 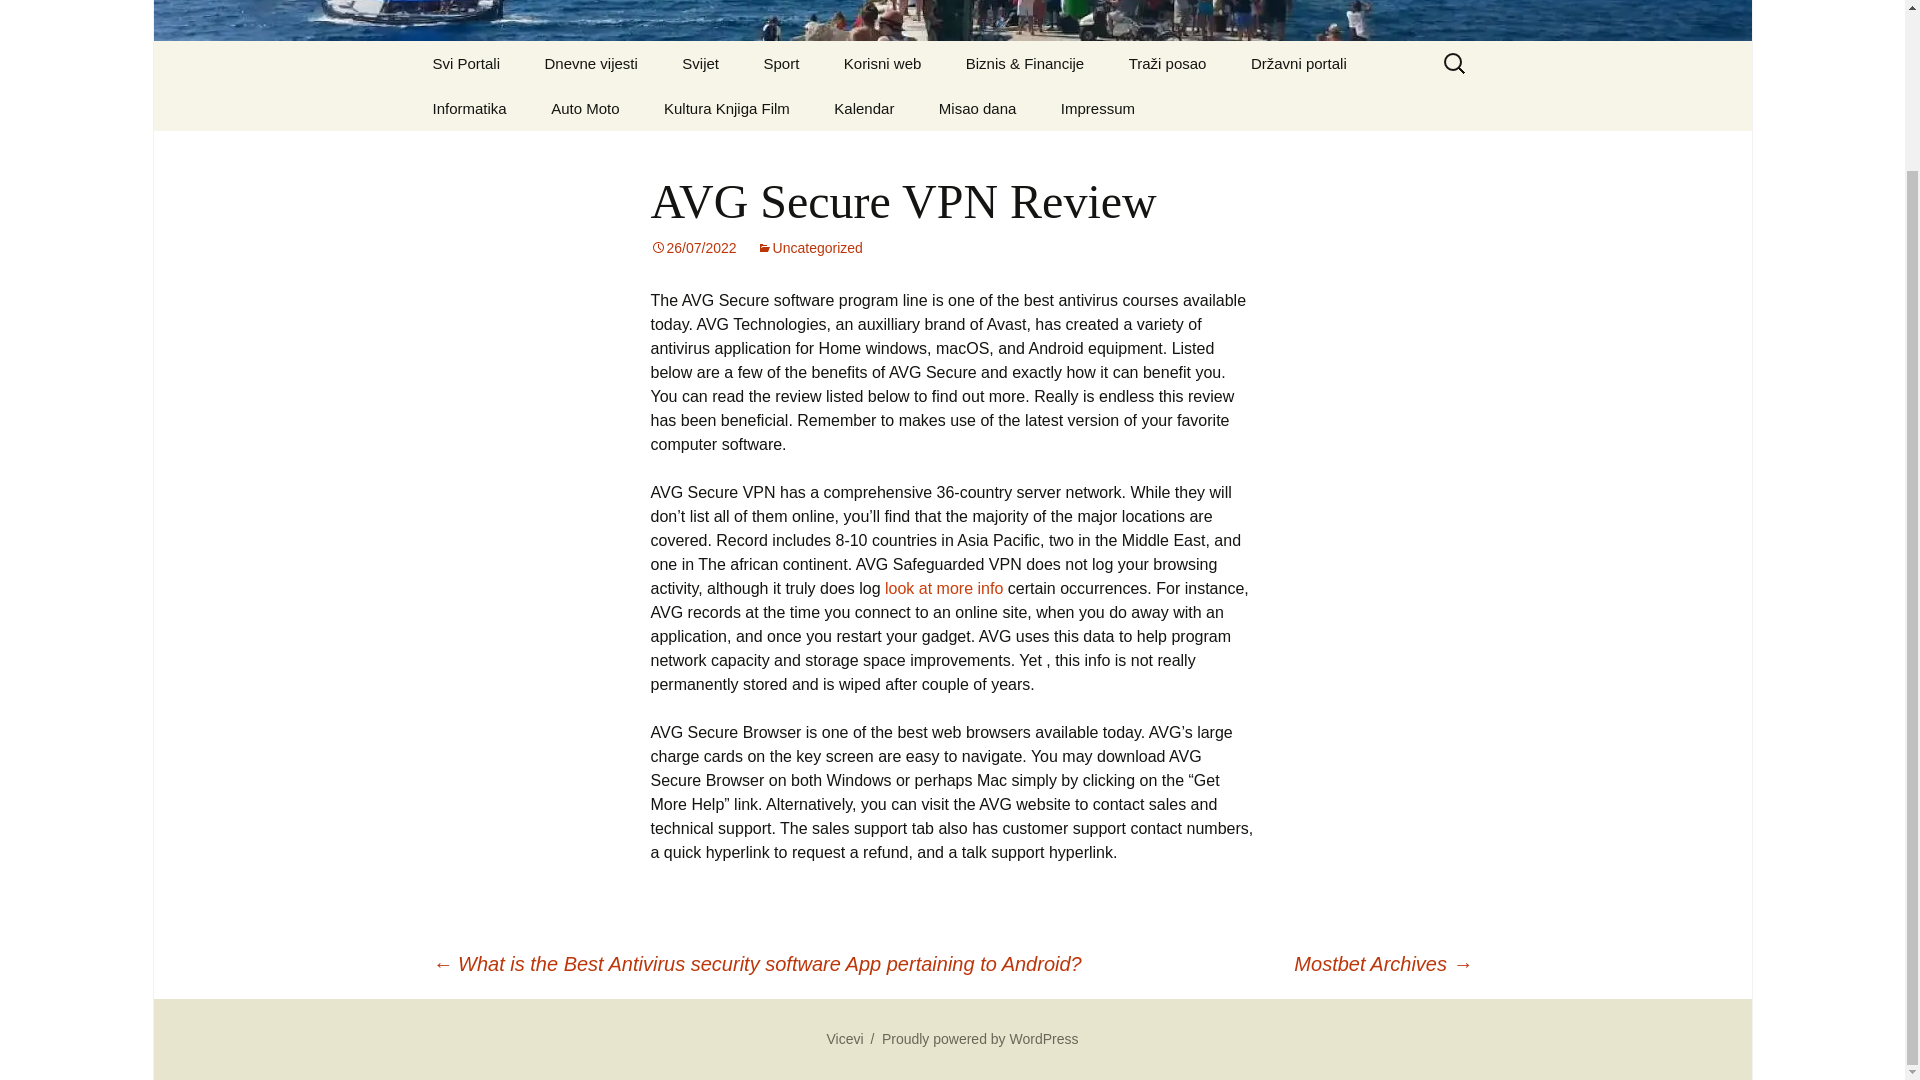 What do you see at coordinates (781, 64) in the screenshot?
I see `Uncategorized` at bounding box center [781, 64].